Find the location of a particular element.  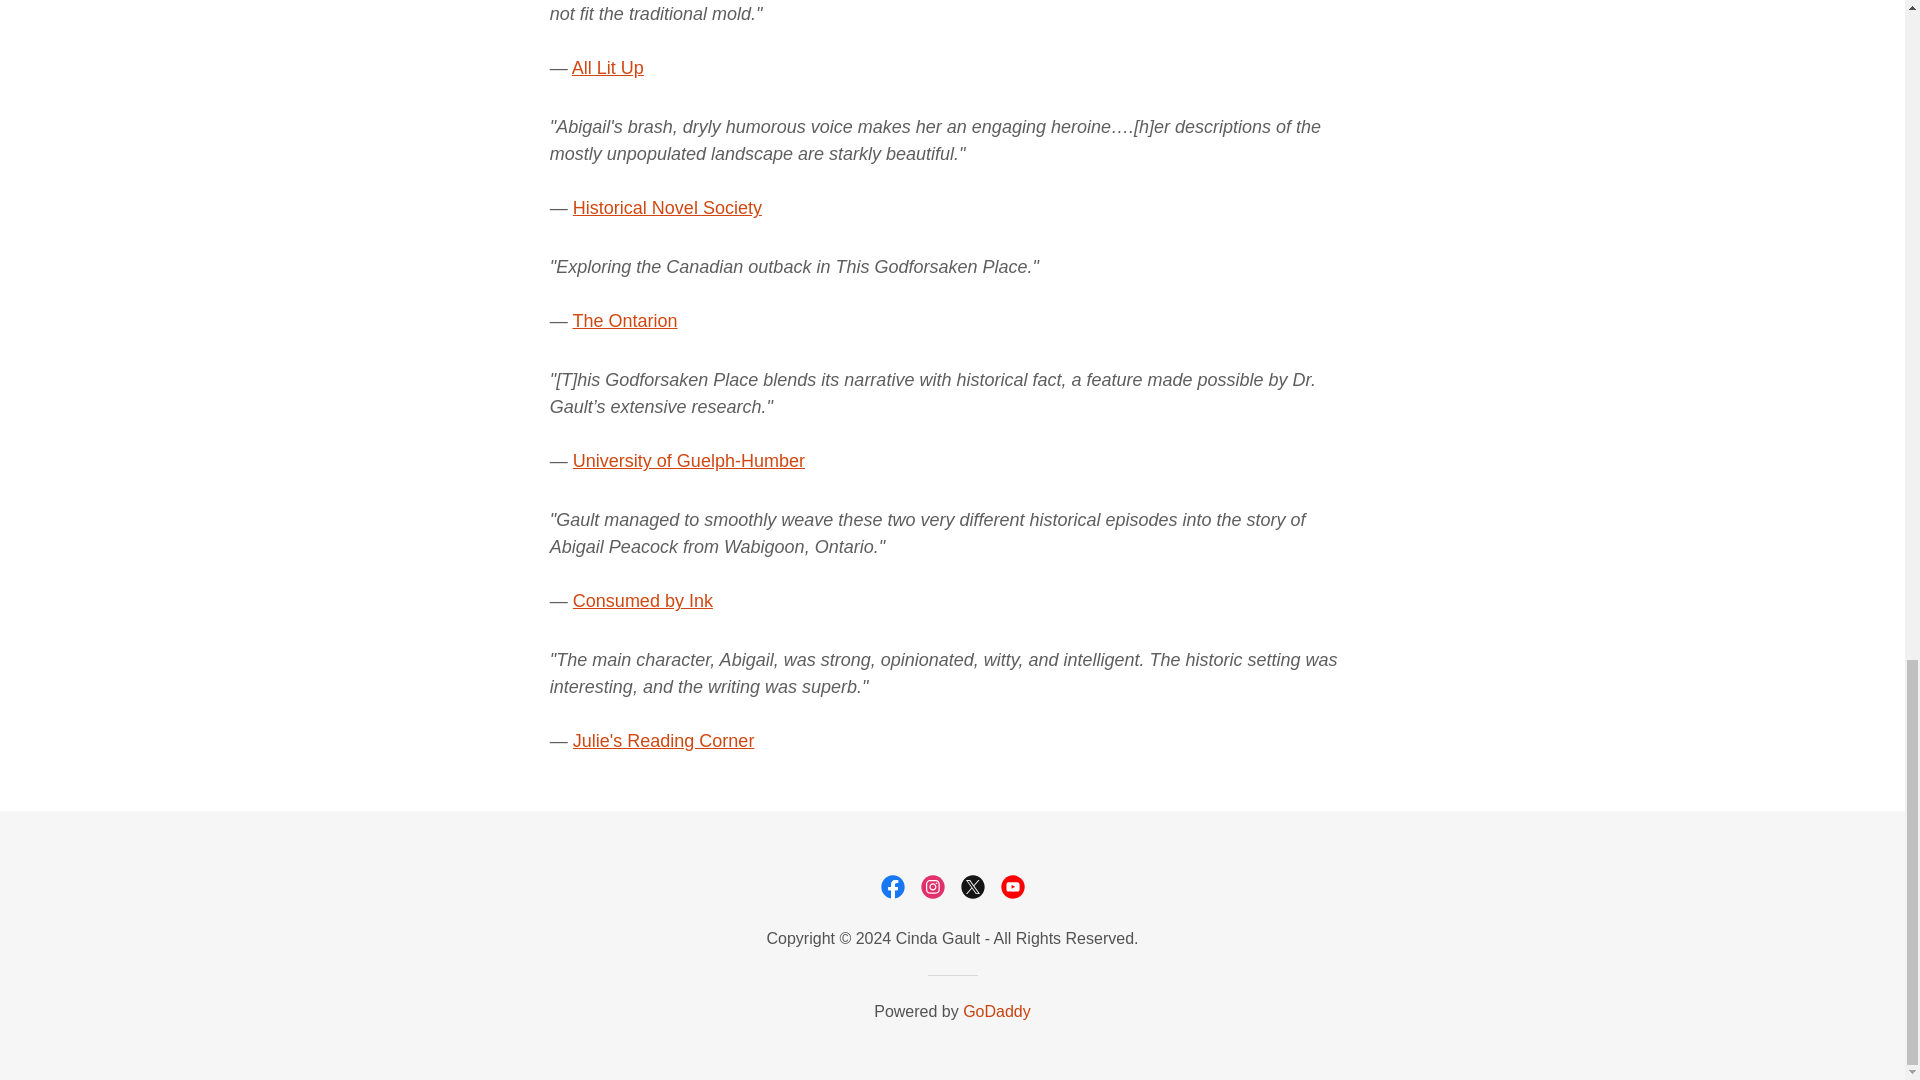

All Lit Up is located at coordinates (608, 68).